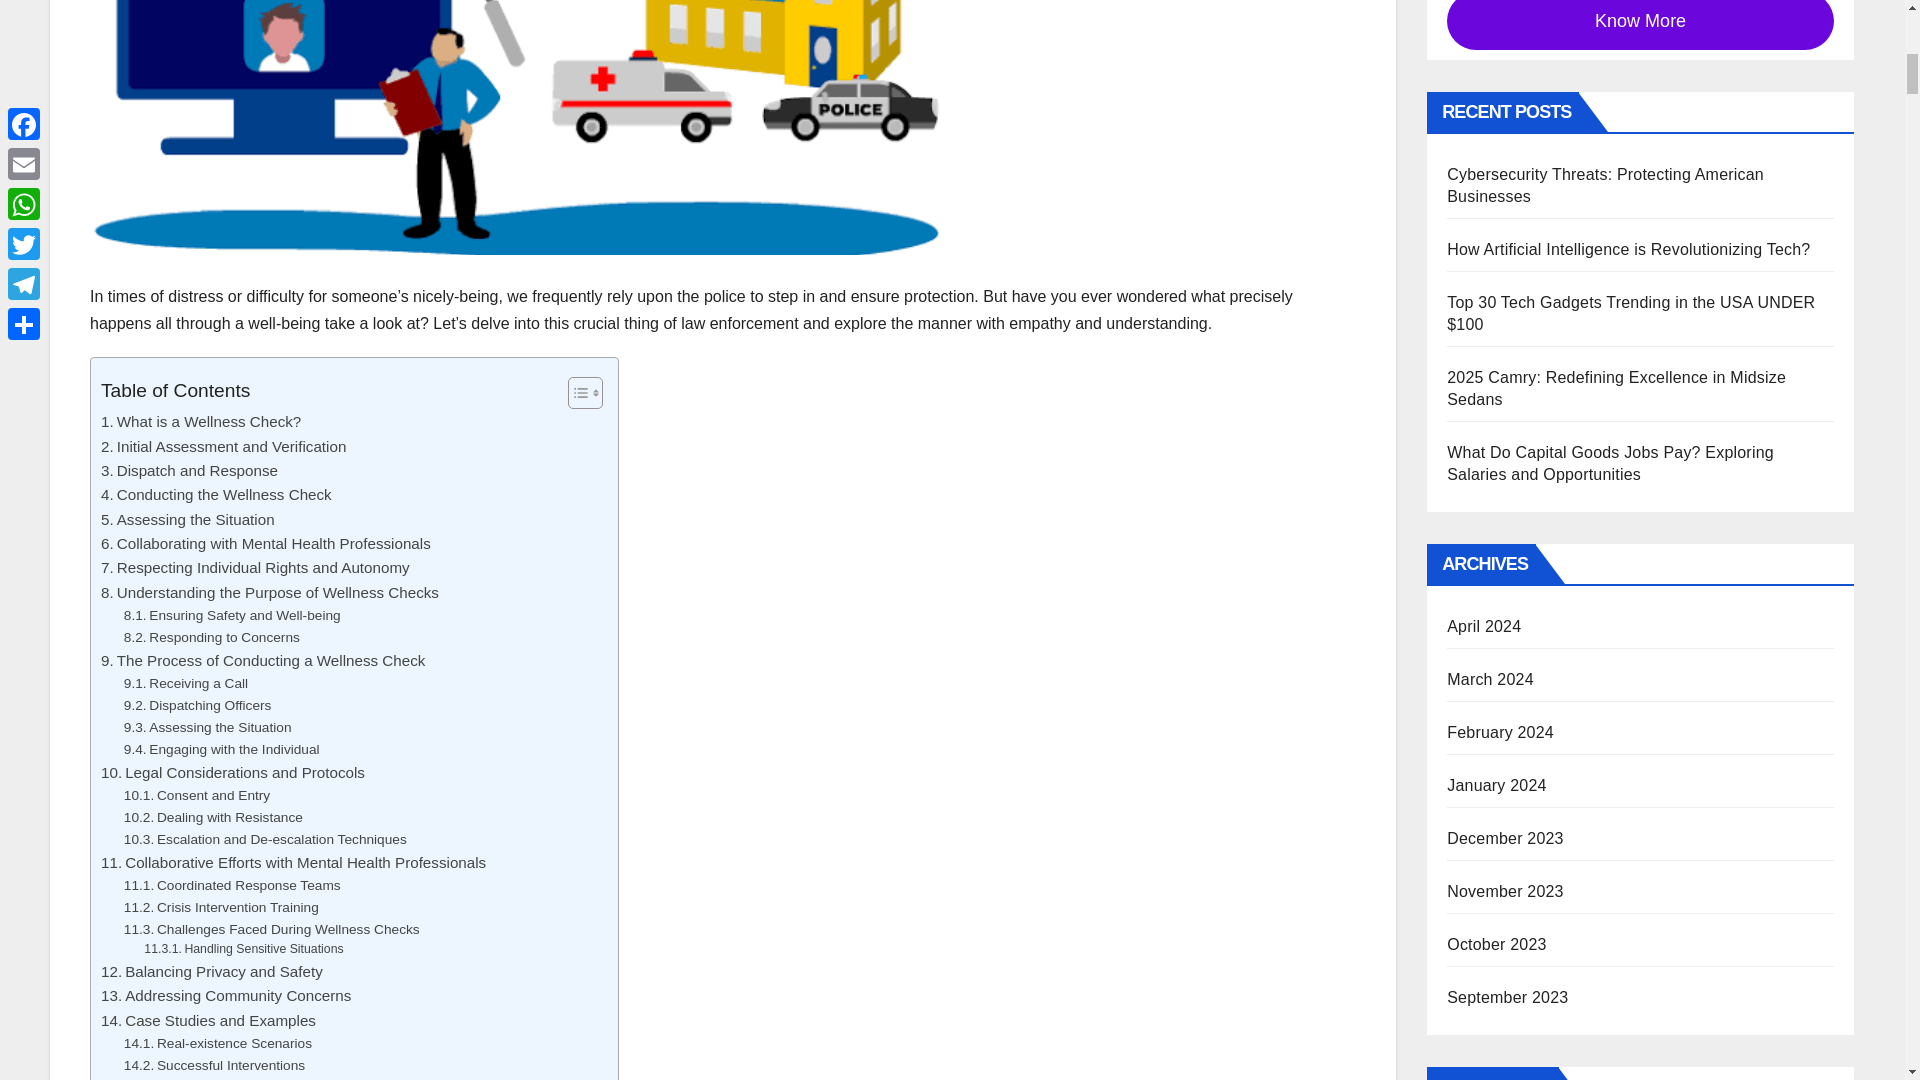 The image size is (1920, 1080). I want to click on Collaborating with Mental Health Professionals, so click(266, 544).